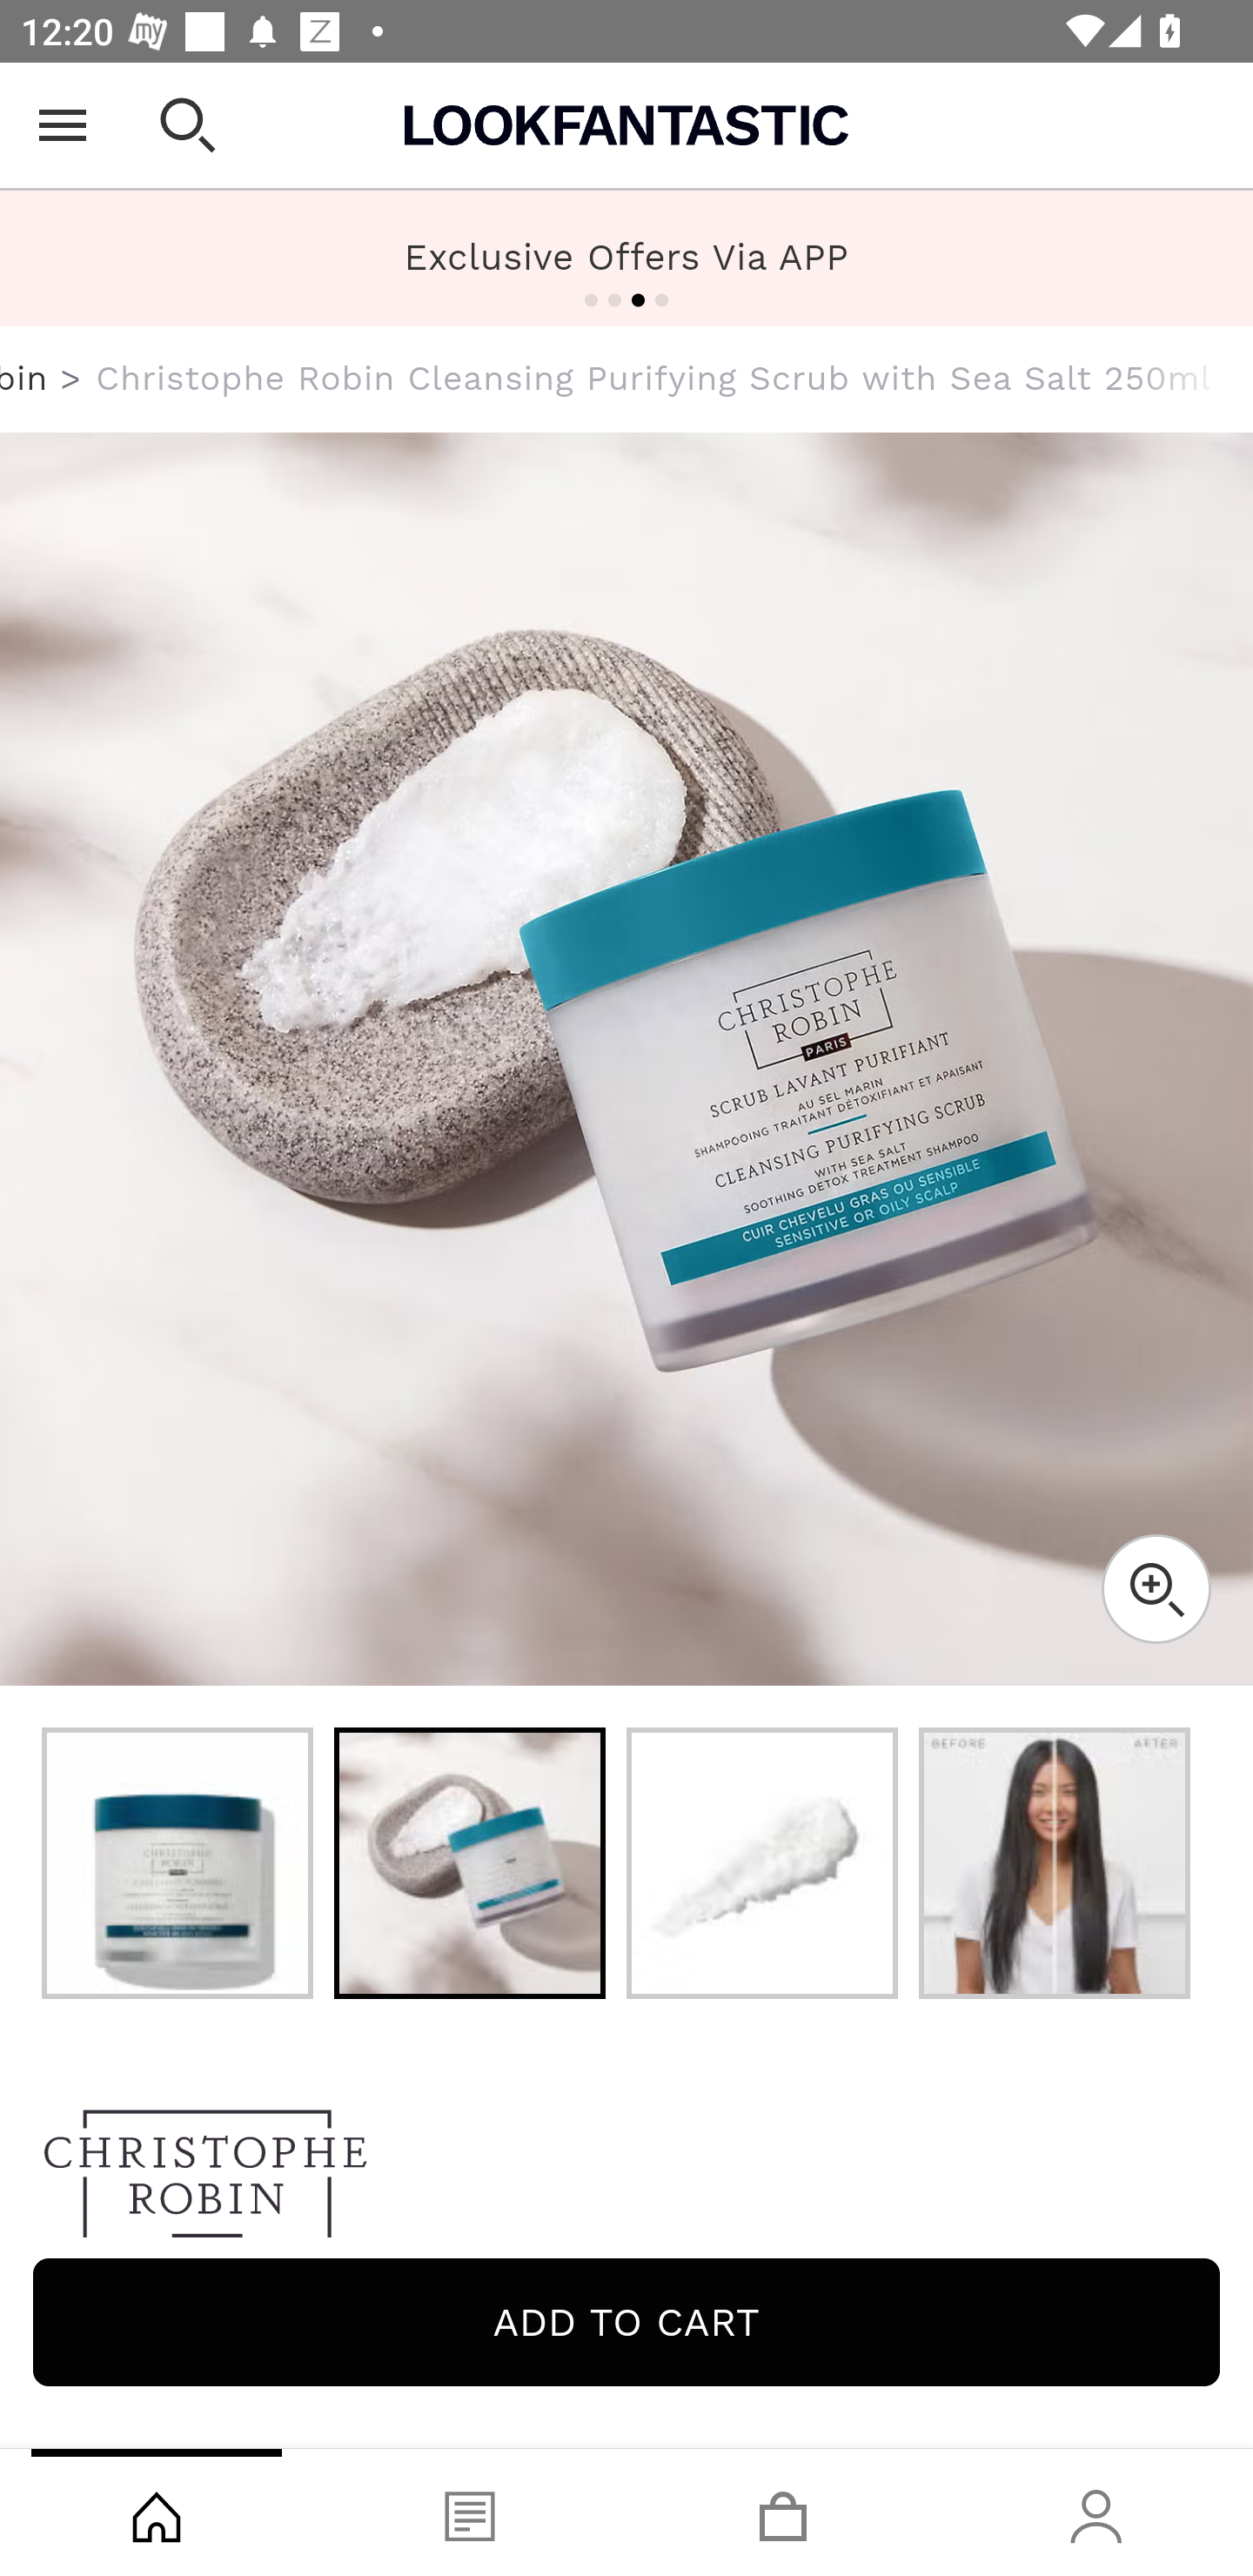 The image size is (1253, 2576). I want to click on Zoom, so click(1156, 1589).